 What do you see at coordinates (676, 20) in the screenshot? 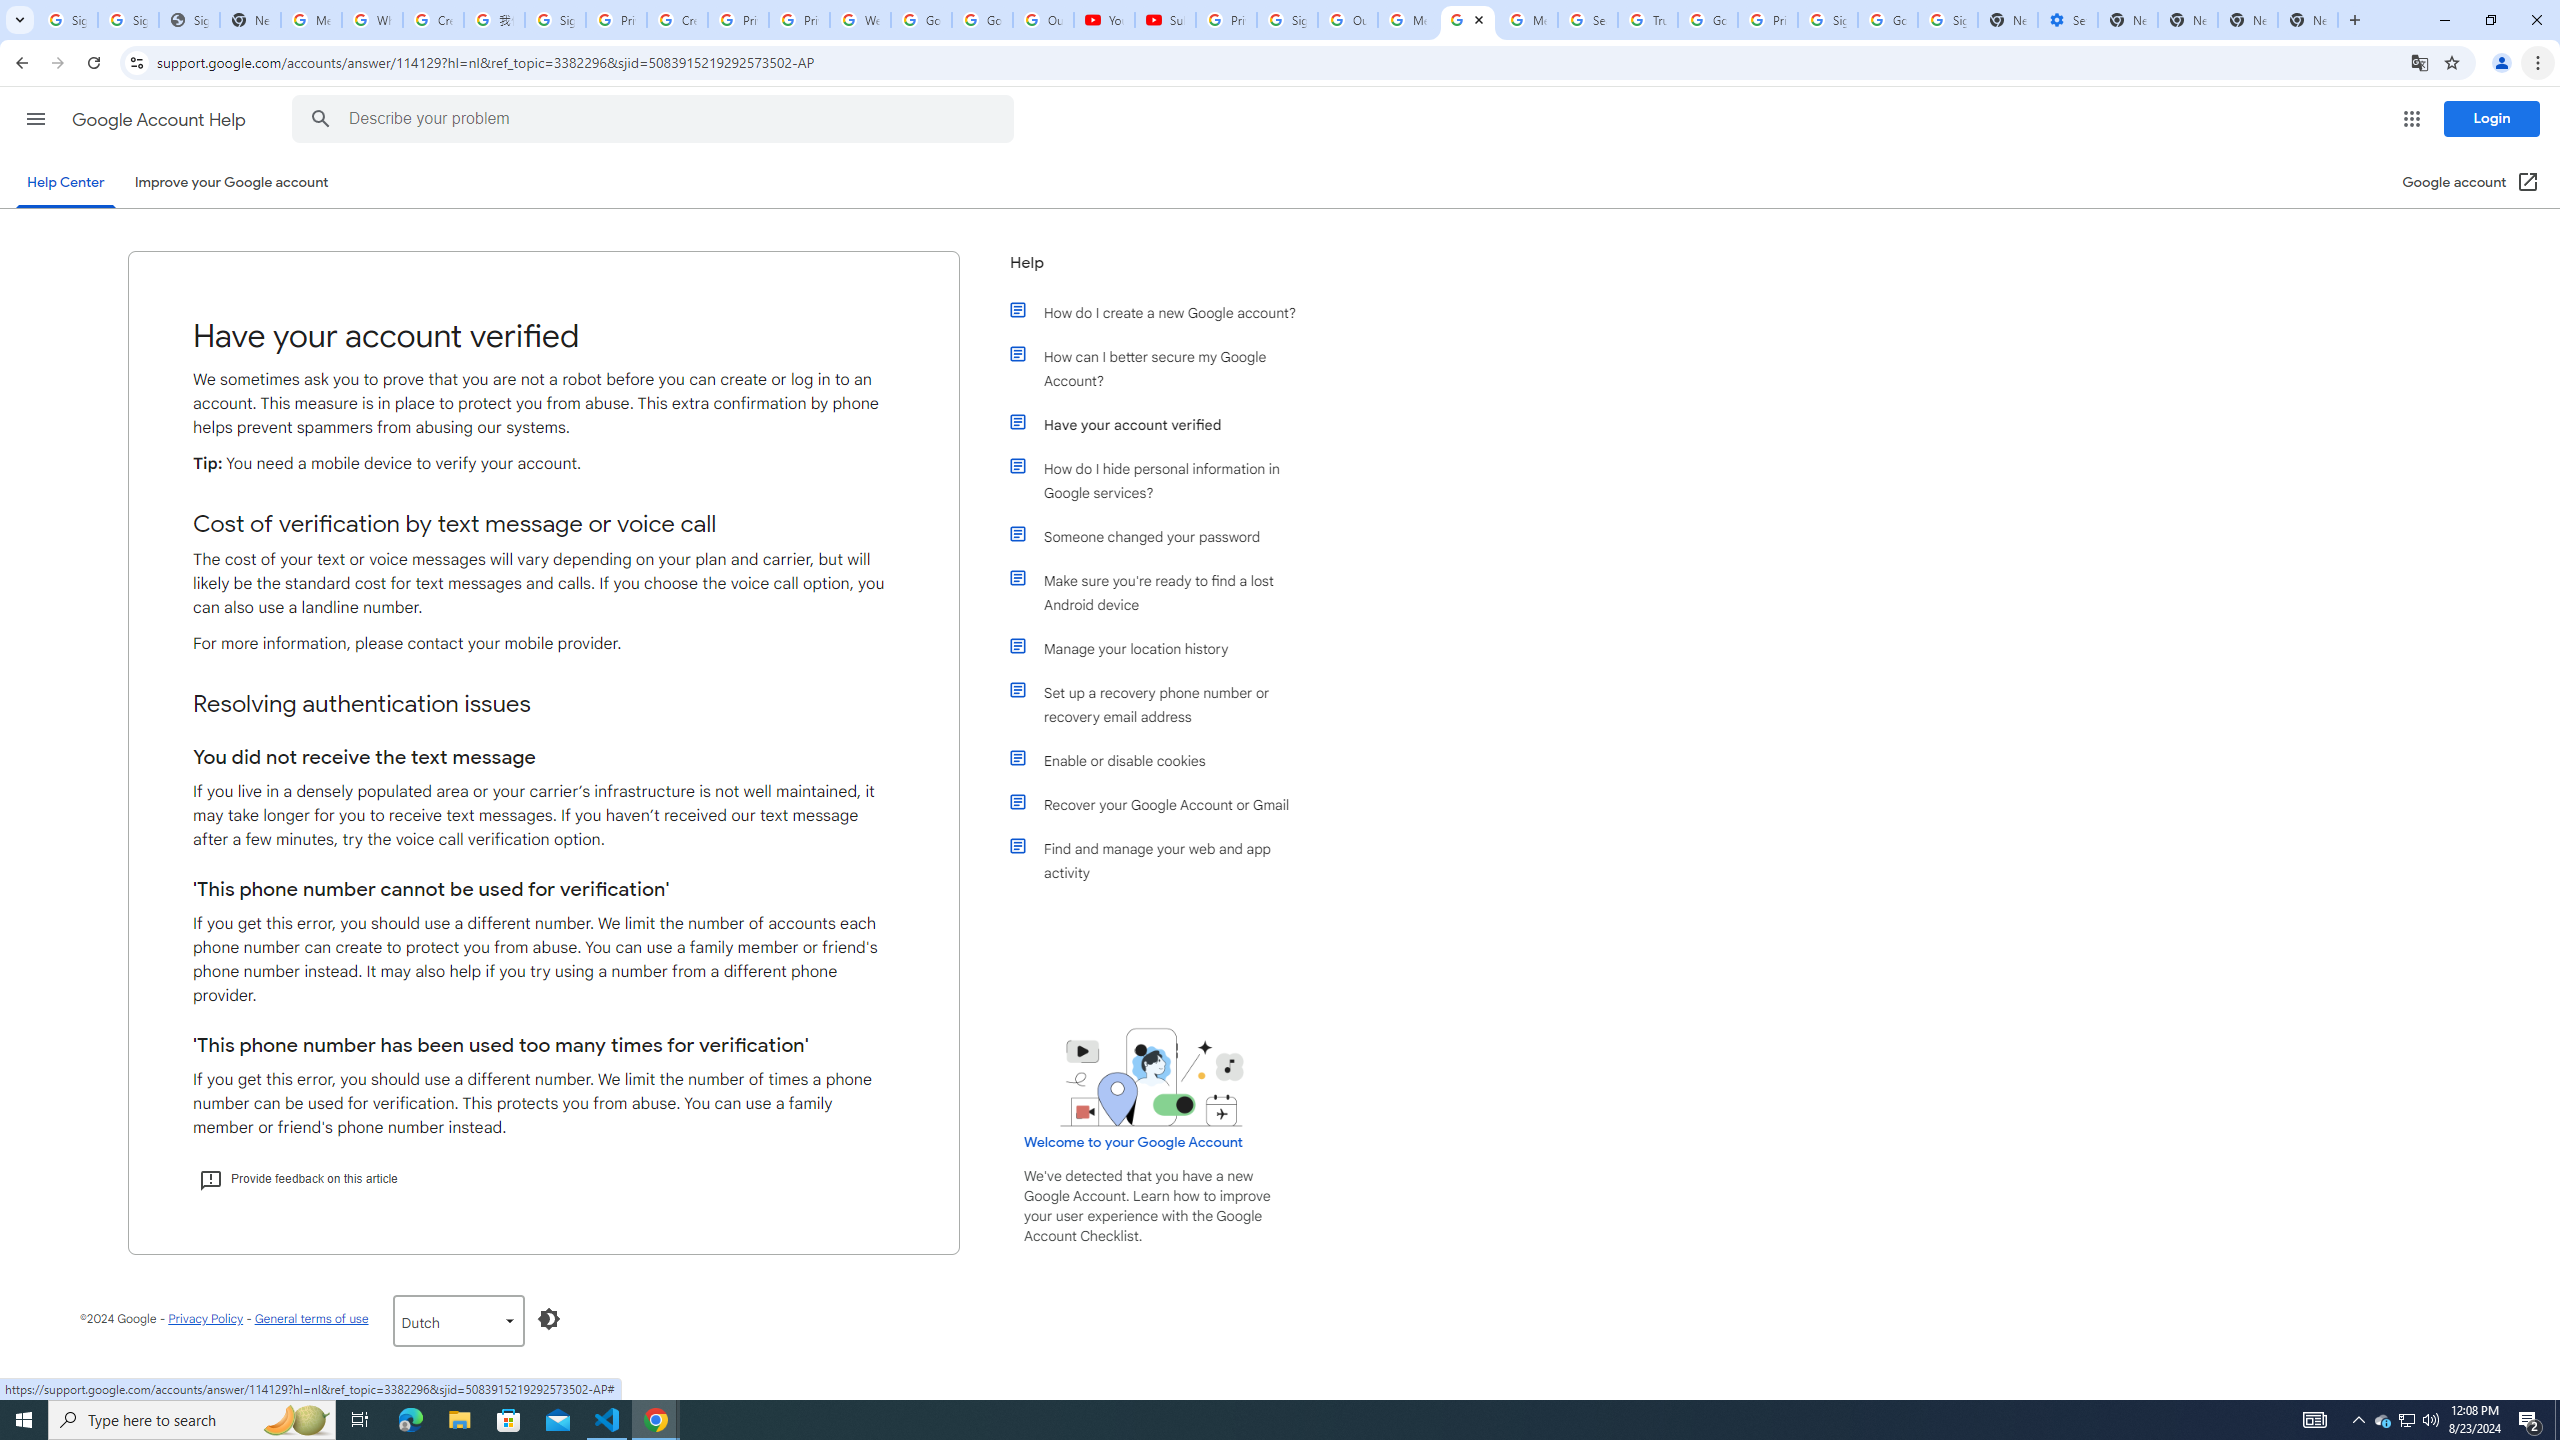
I see `Create your Google Account` at bounding box center [676, 20].